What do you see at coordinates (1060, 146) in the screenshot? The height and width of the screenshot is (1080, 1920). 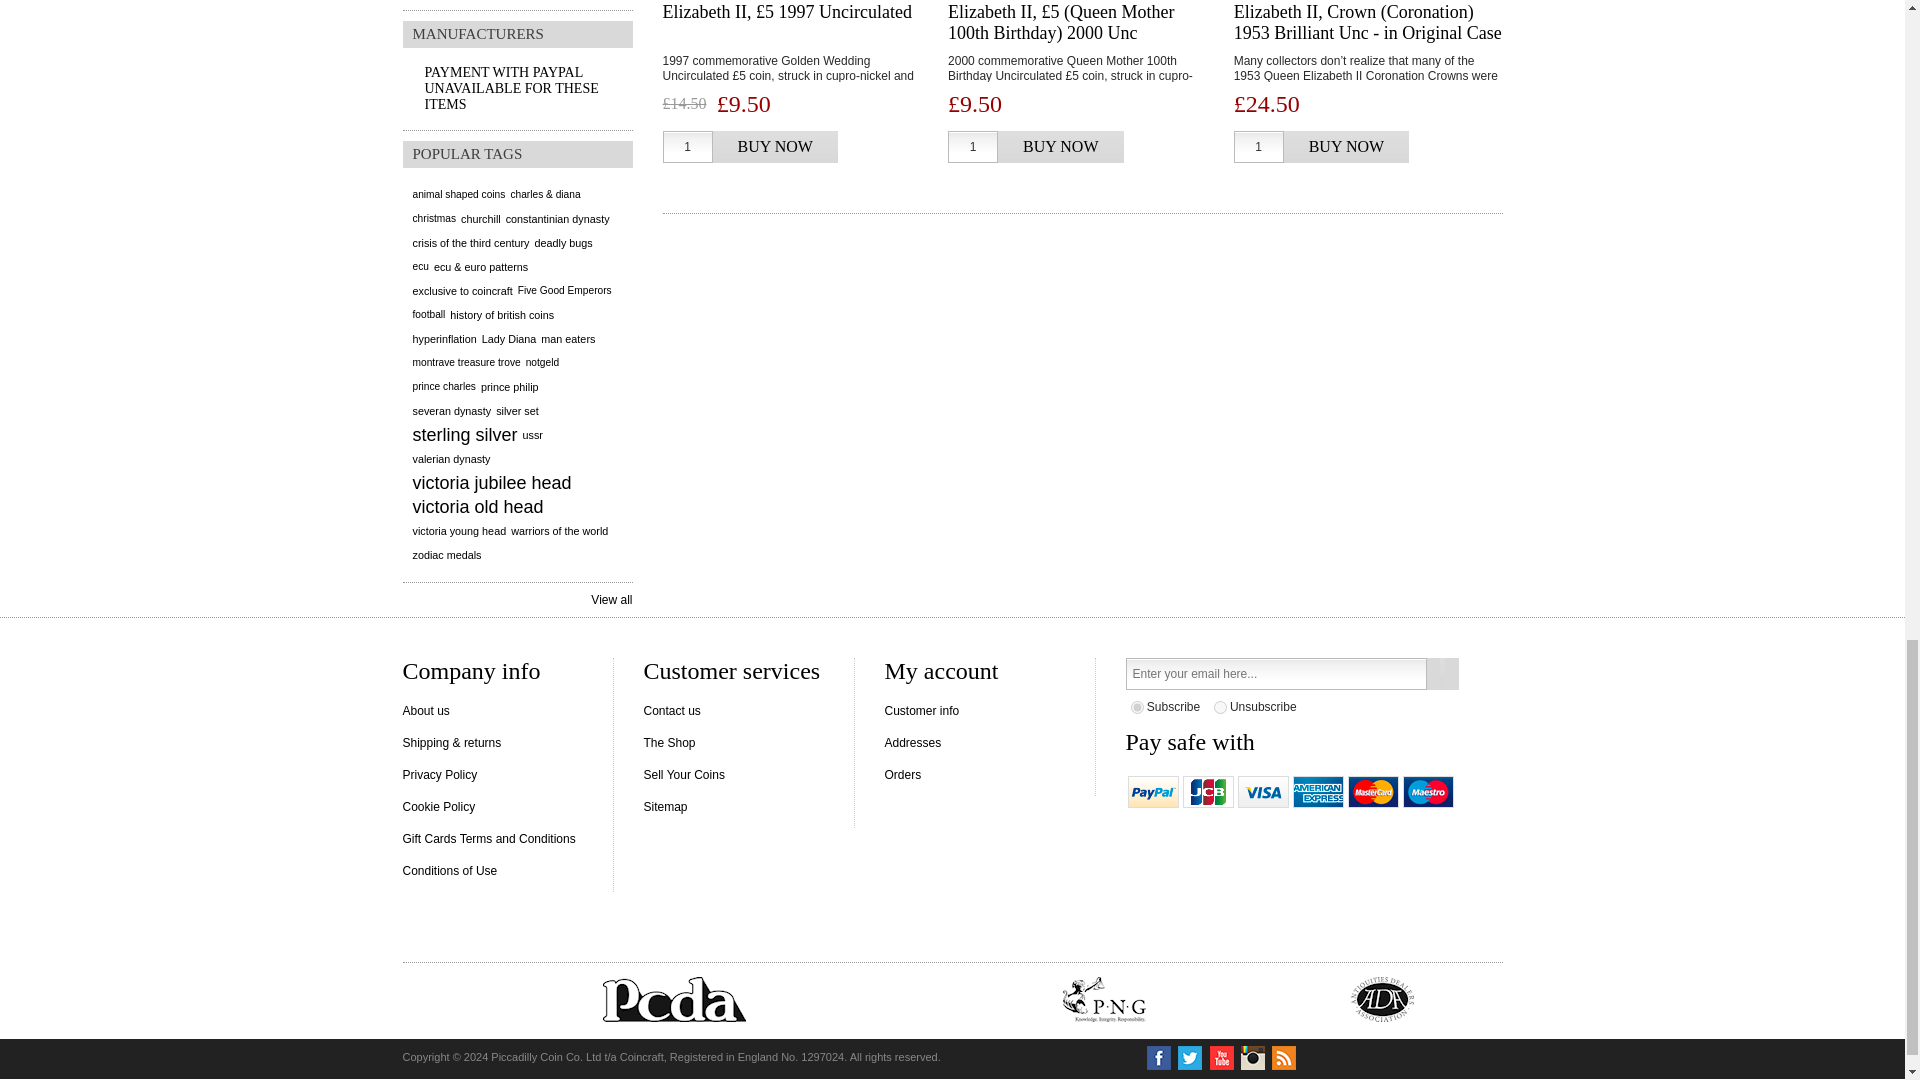 I see `Buy Now` at bounding box center [1060, 146].